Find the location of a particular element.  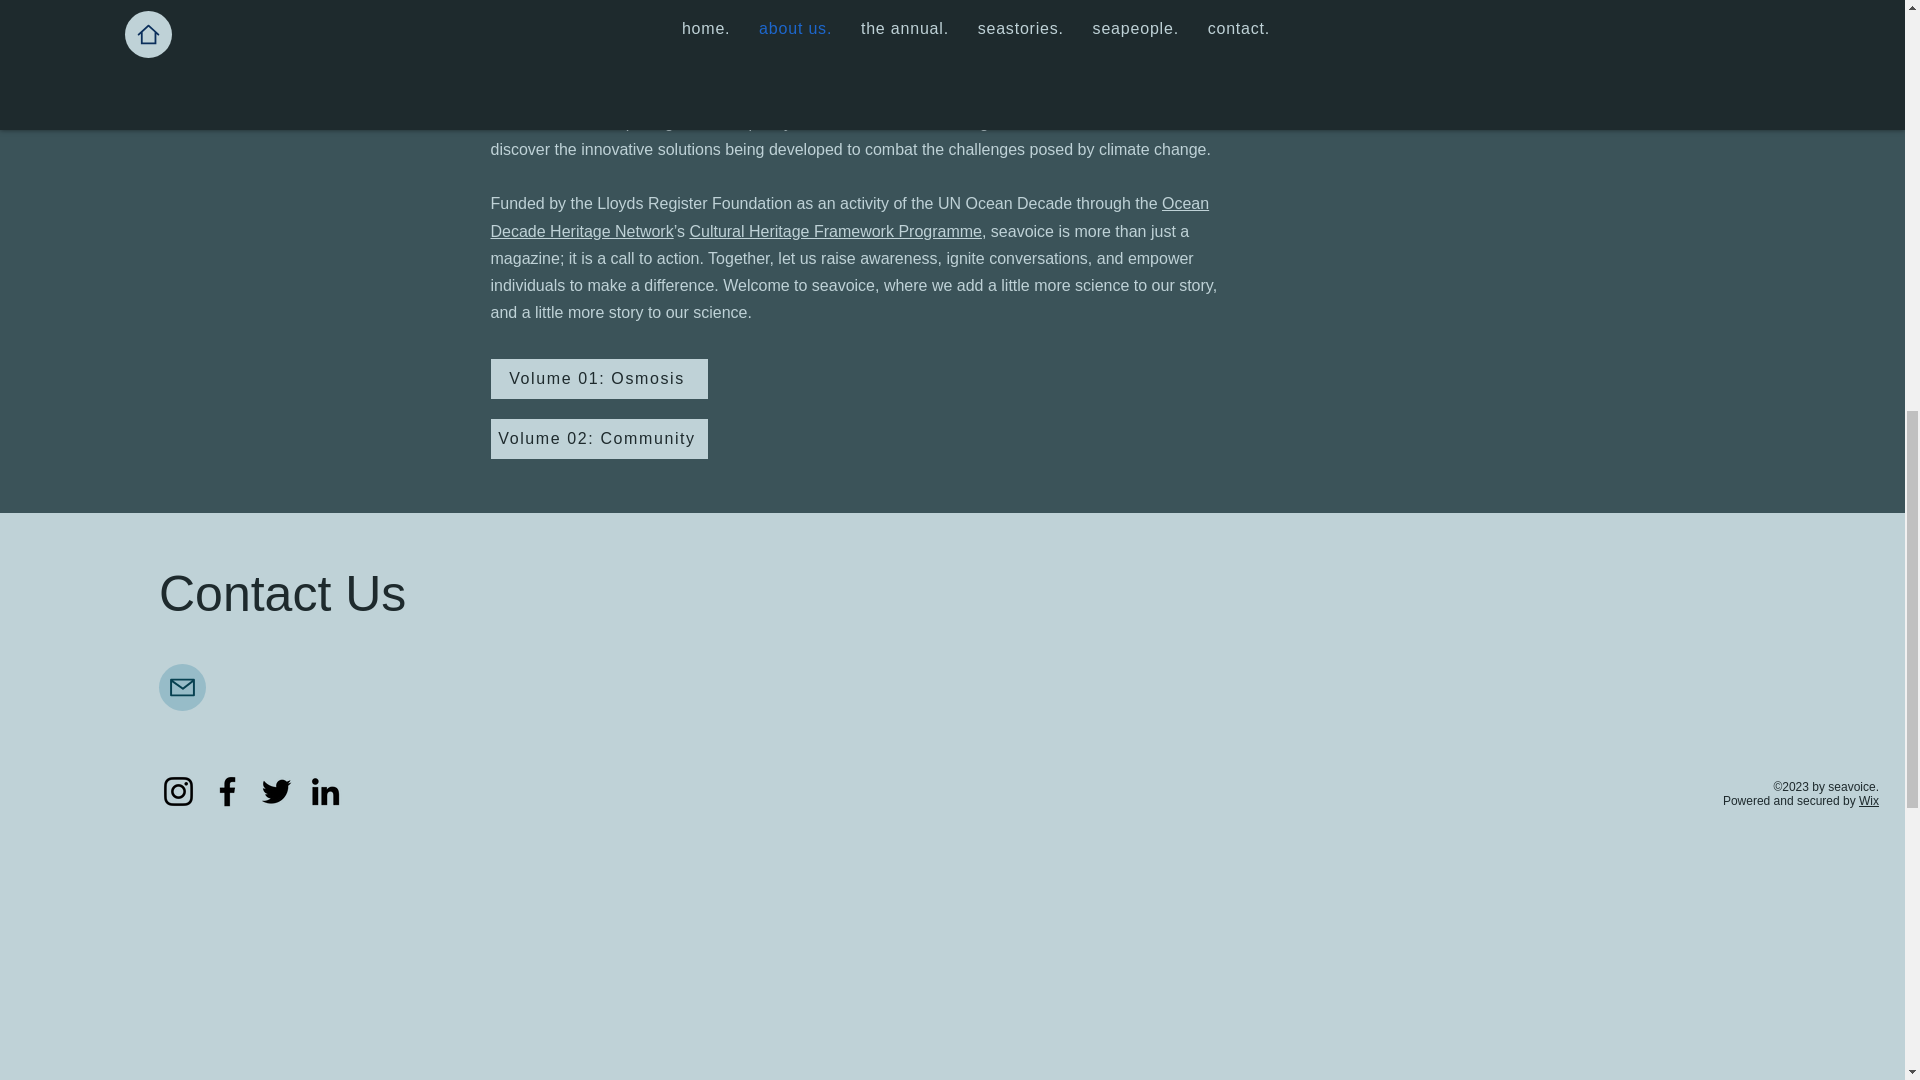

Volume 01: Osmosis is located at coordinates (598, 378).